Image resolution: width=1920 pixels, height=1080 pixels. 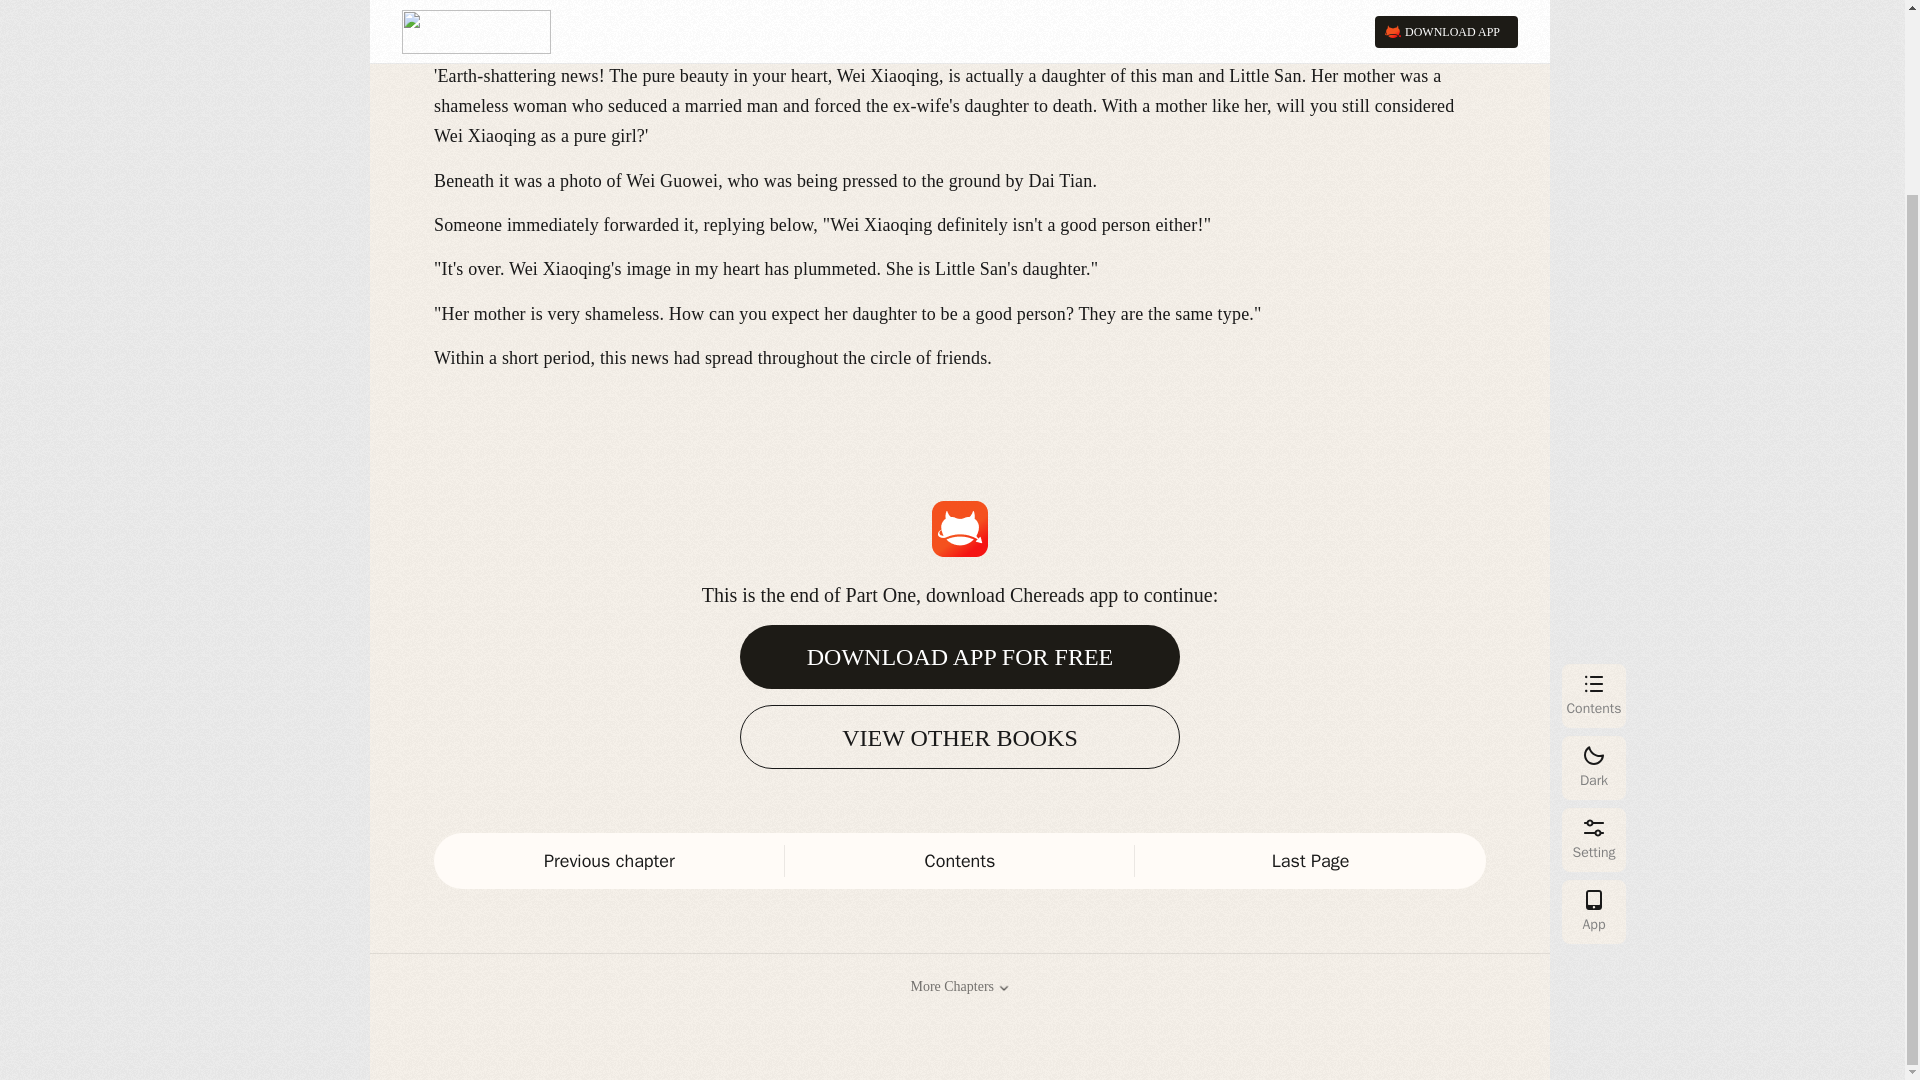 What do you see at coordinates (1310, 860) in the screenshot?
I see `Last Page` at bounding box center [1310, 860].